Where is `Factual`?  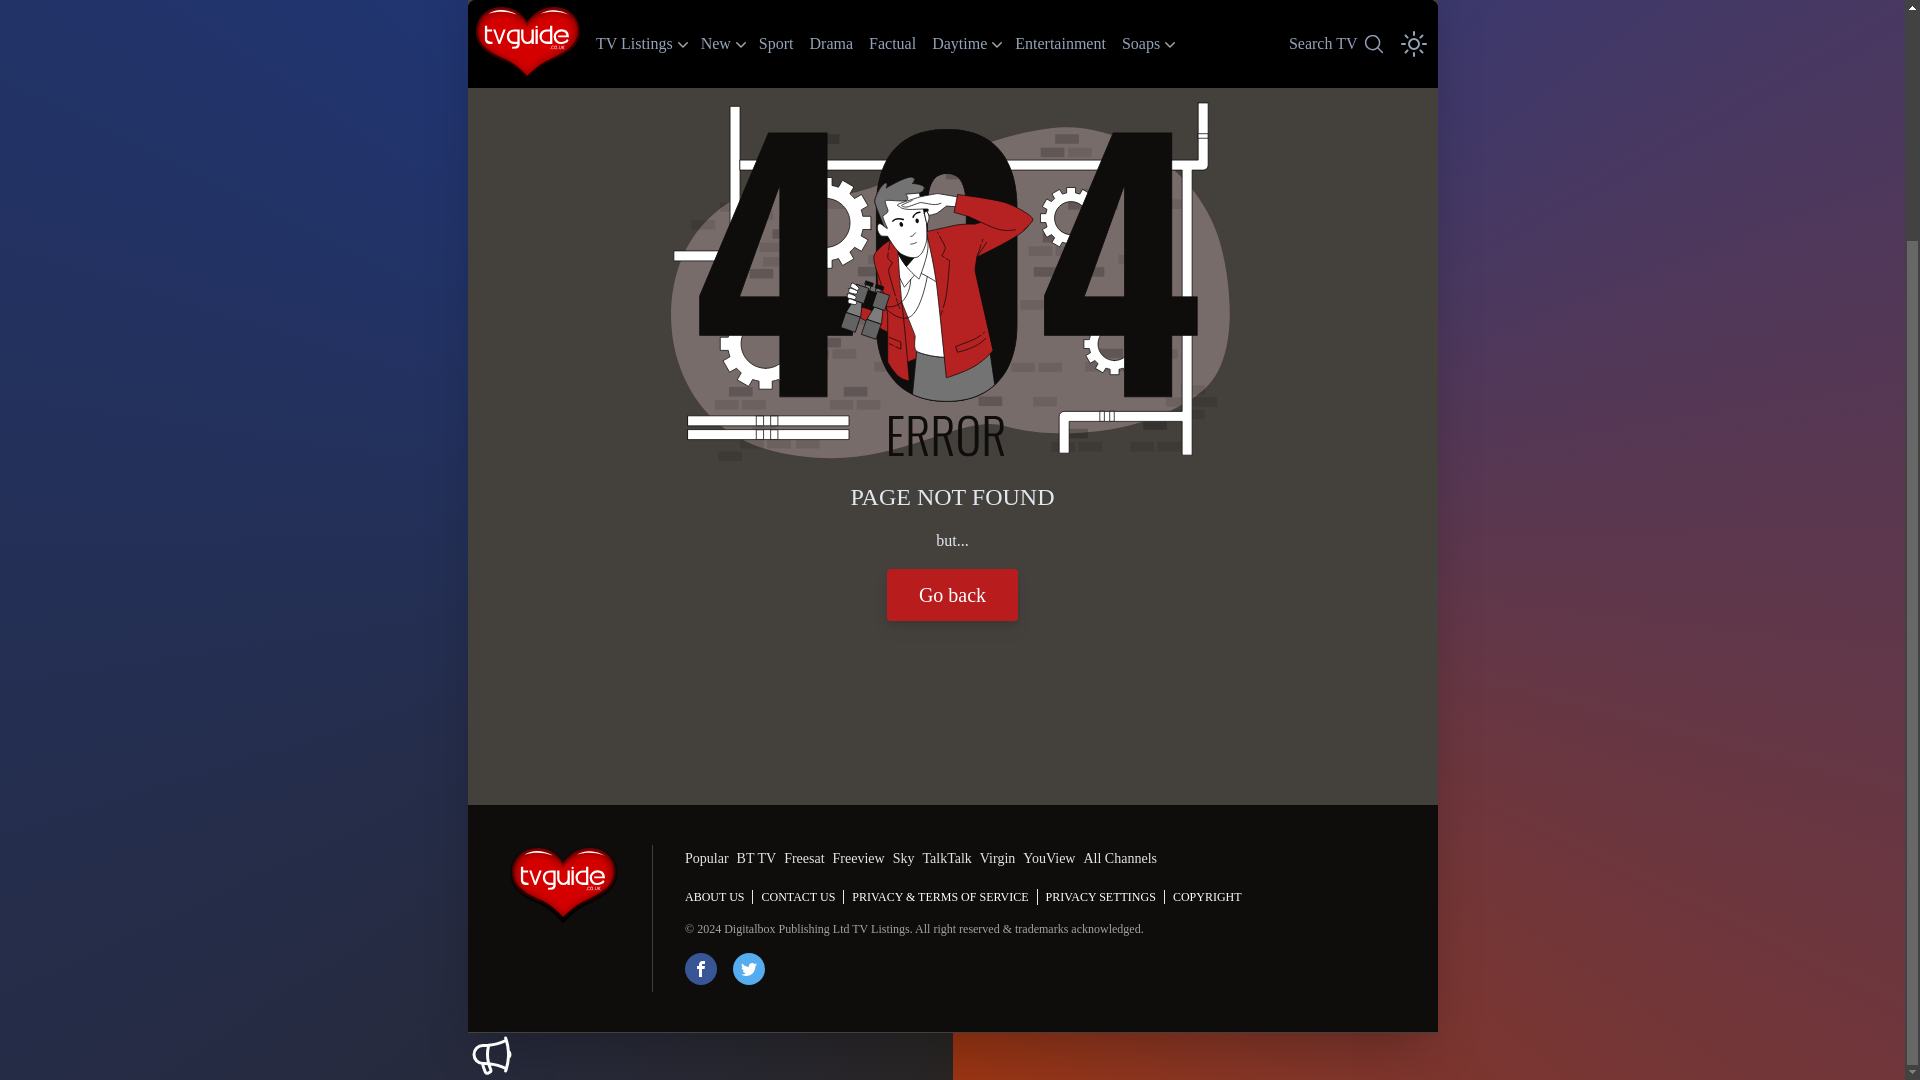 Factual is located at coordinates (892, 6).